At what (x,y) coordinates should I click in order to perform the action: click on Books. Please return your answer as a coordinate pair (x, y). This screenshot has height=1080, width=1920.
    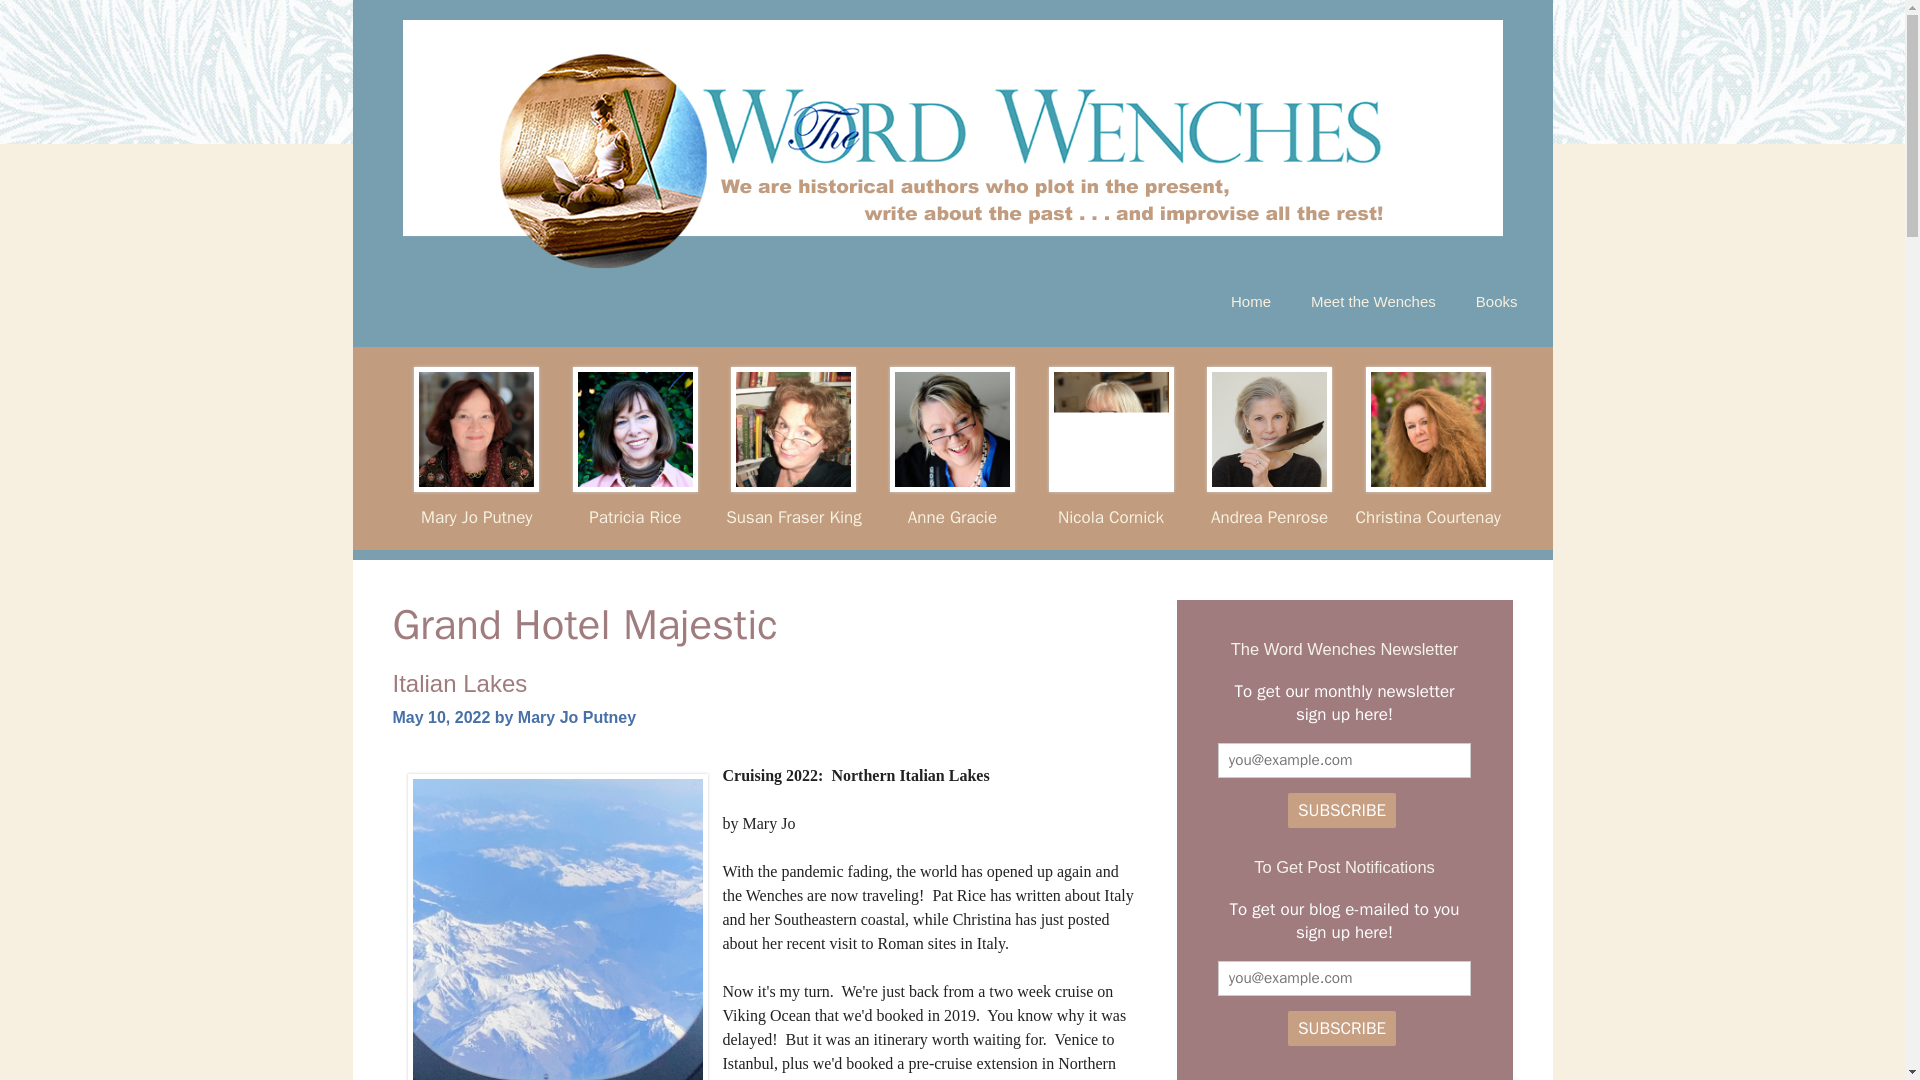
    Looking at the image, I should click on (1496, 302).